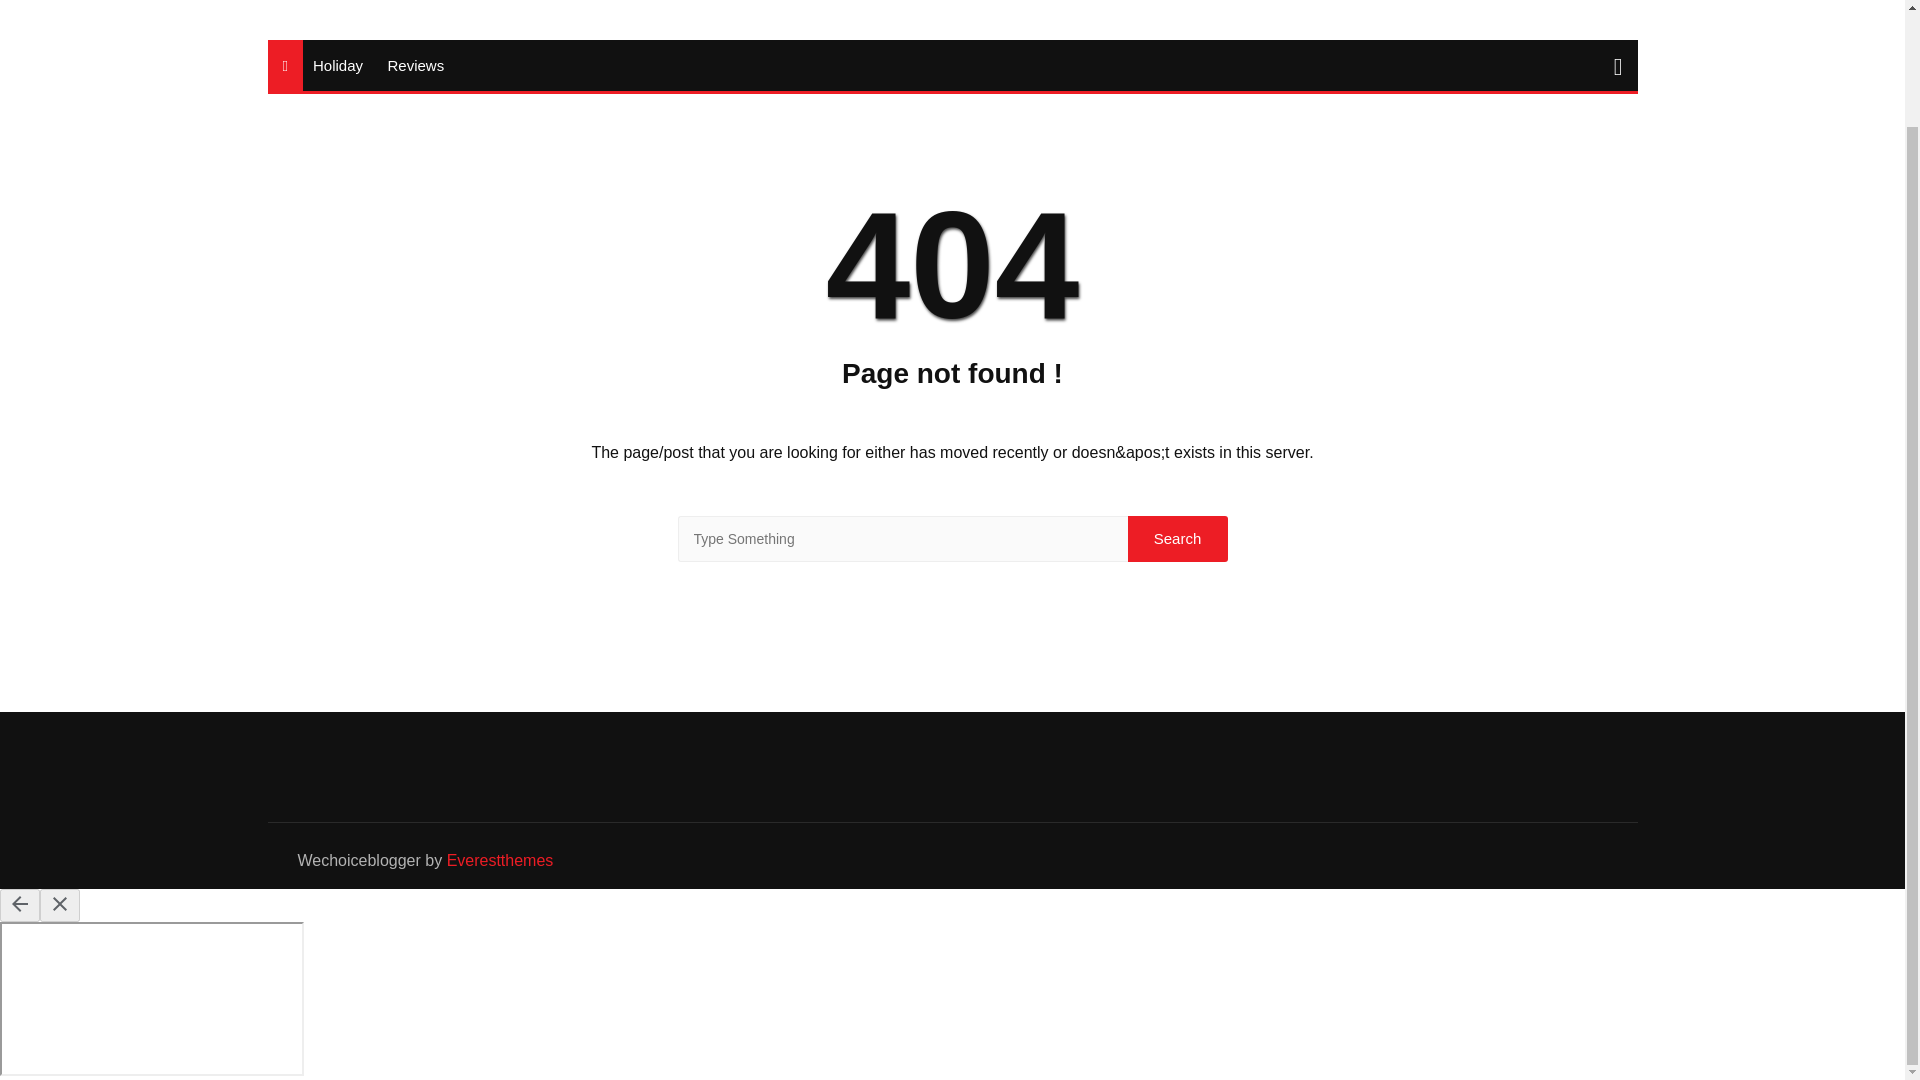 The height and width of the screenshot is (1080, 1920). Describe the element at coordinates (414, 64) in the screenshot. I see `Reviews` at that location.